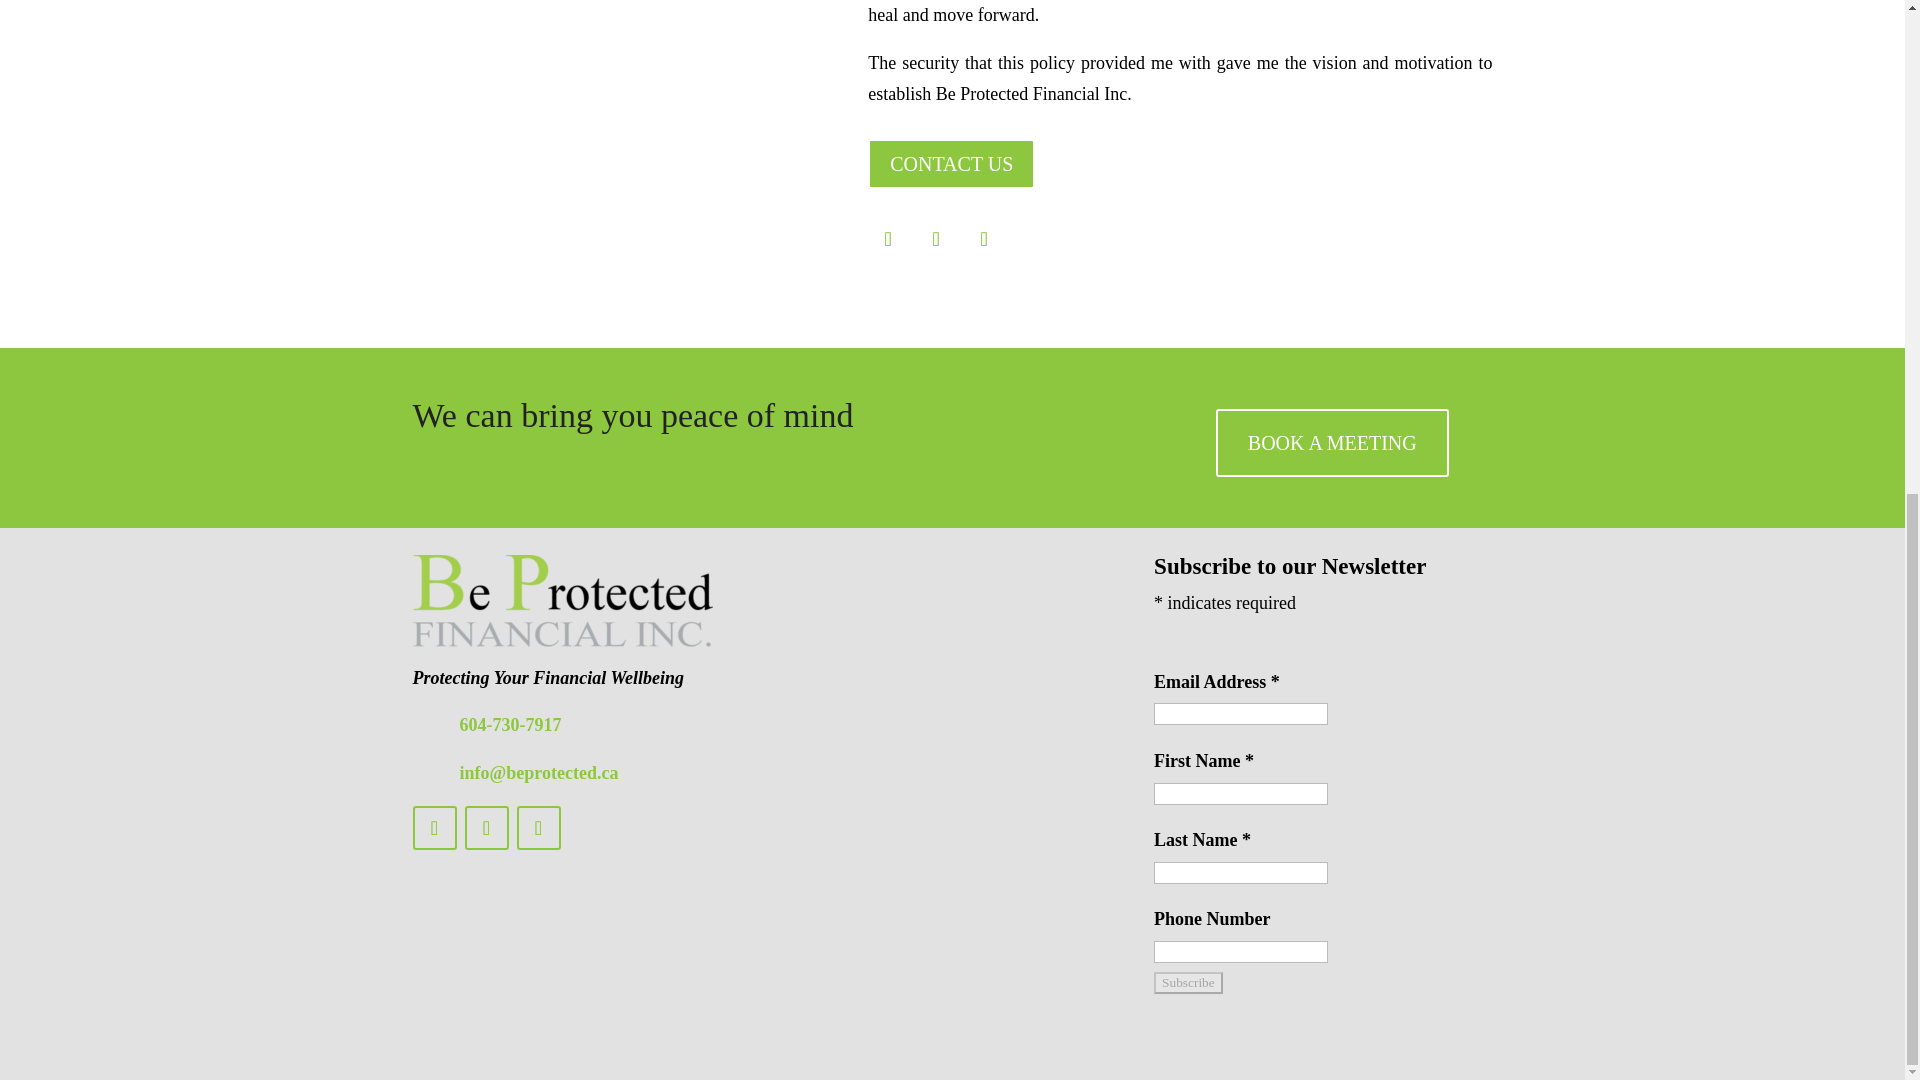 The image size is (1920, 1080). Describe the element at coordinates (486, 827) in the screenshot. I see `Follow on LinkedIn` at that location.